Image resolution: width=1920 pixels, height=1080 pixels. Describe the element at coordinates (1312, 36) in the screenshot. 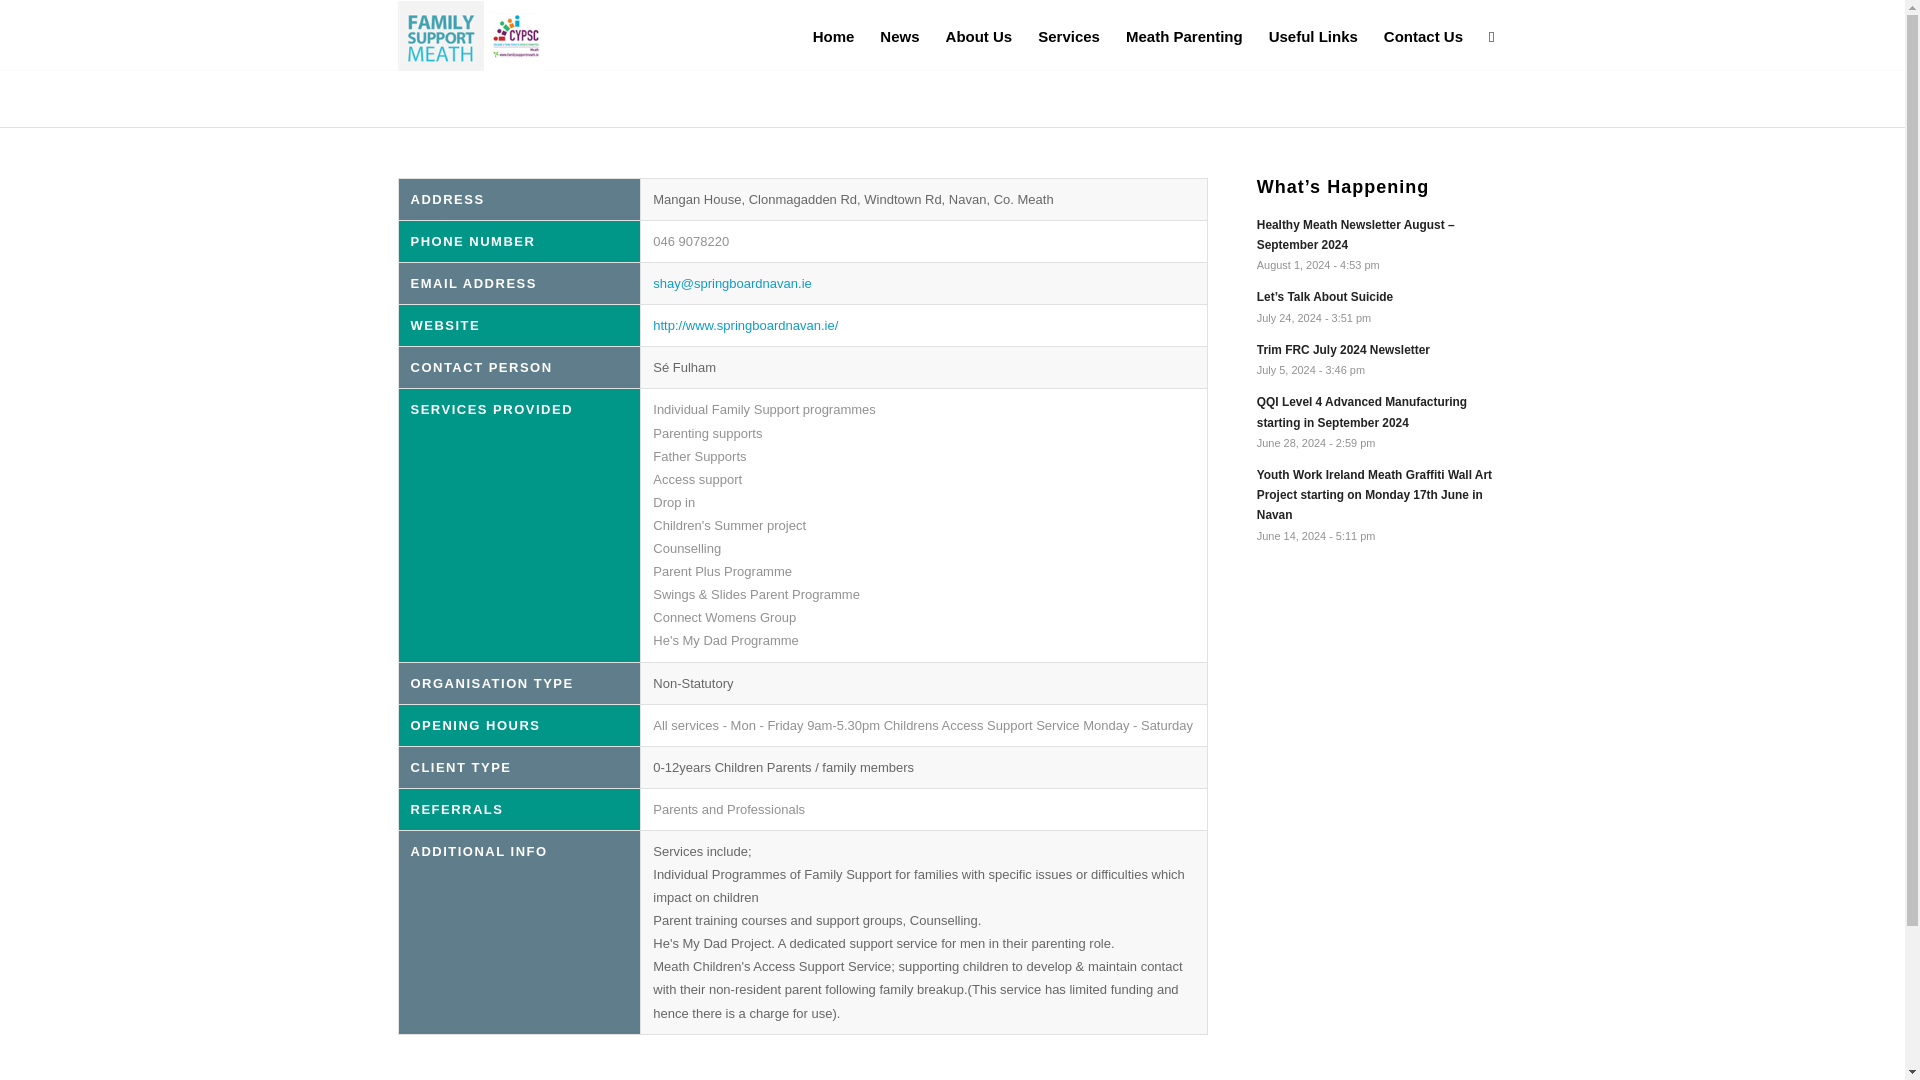

I see `Services` at that location.